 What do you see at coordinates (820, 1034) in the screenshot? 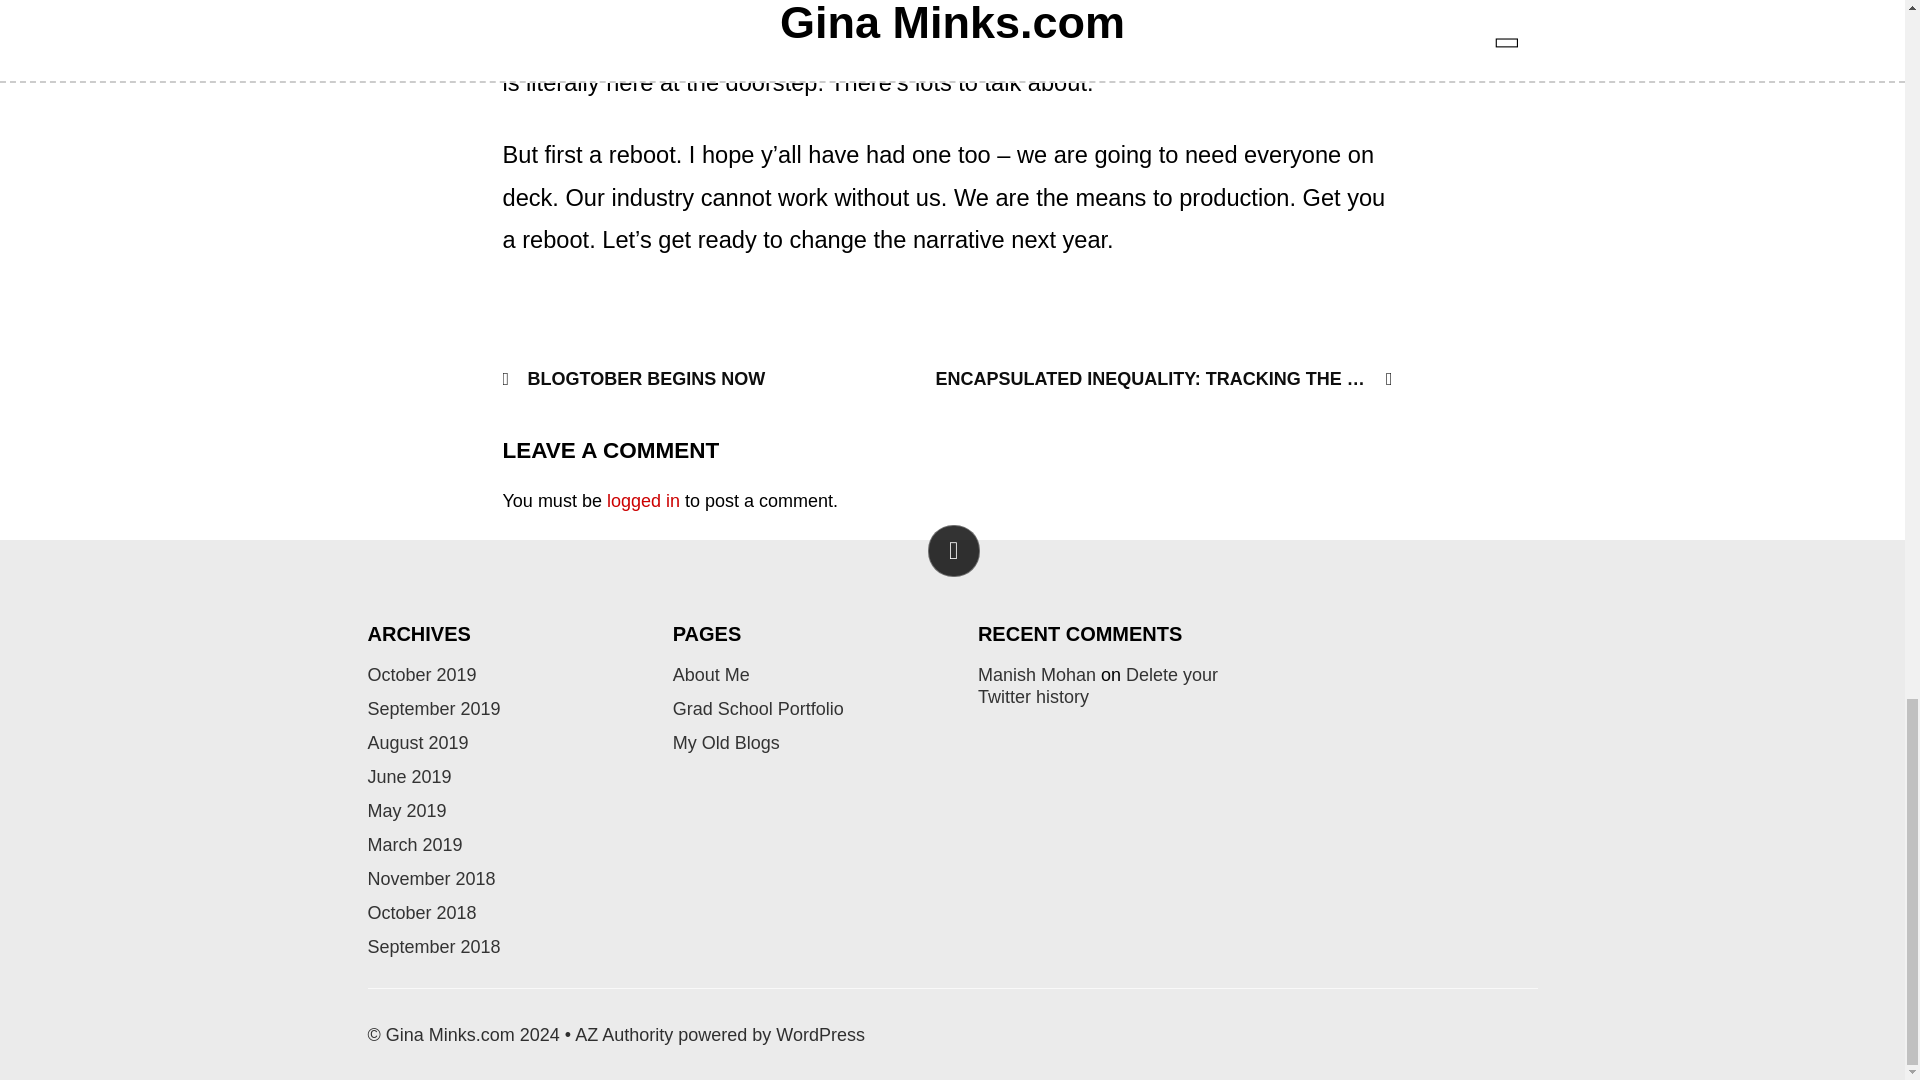
I see `WordPress` at bounding box center [820, 1034].